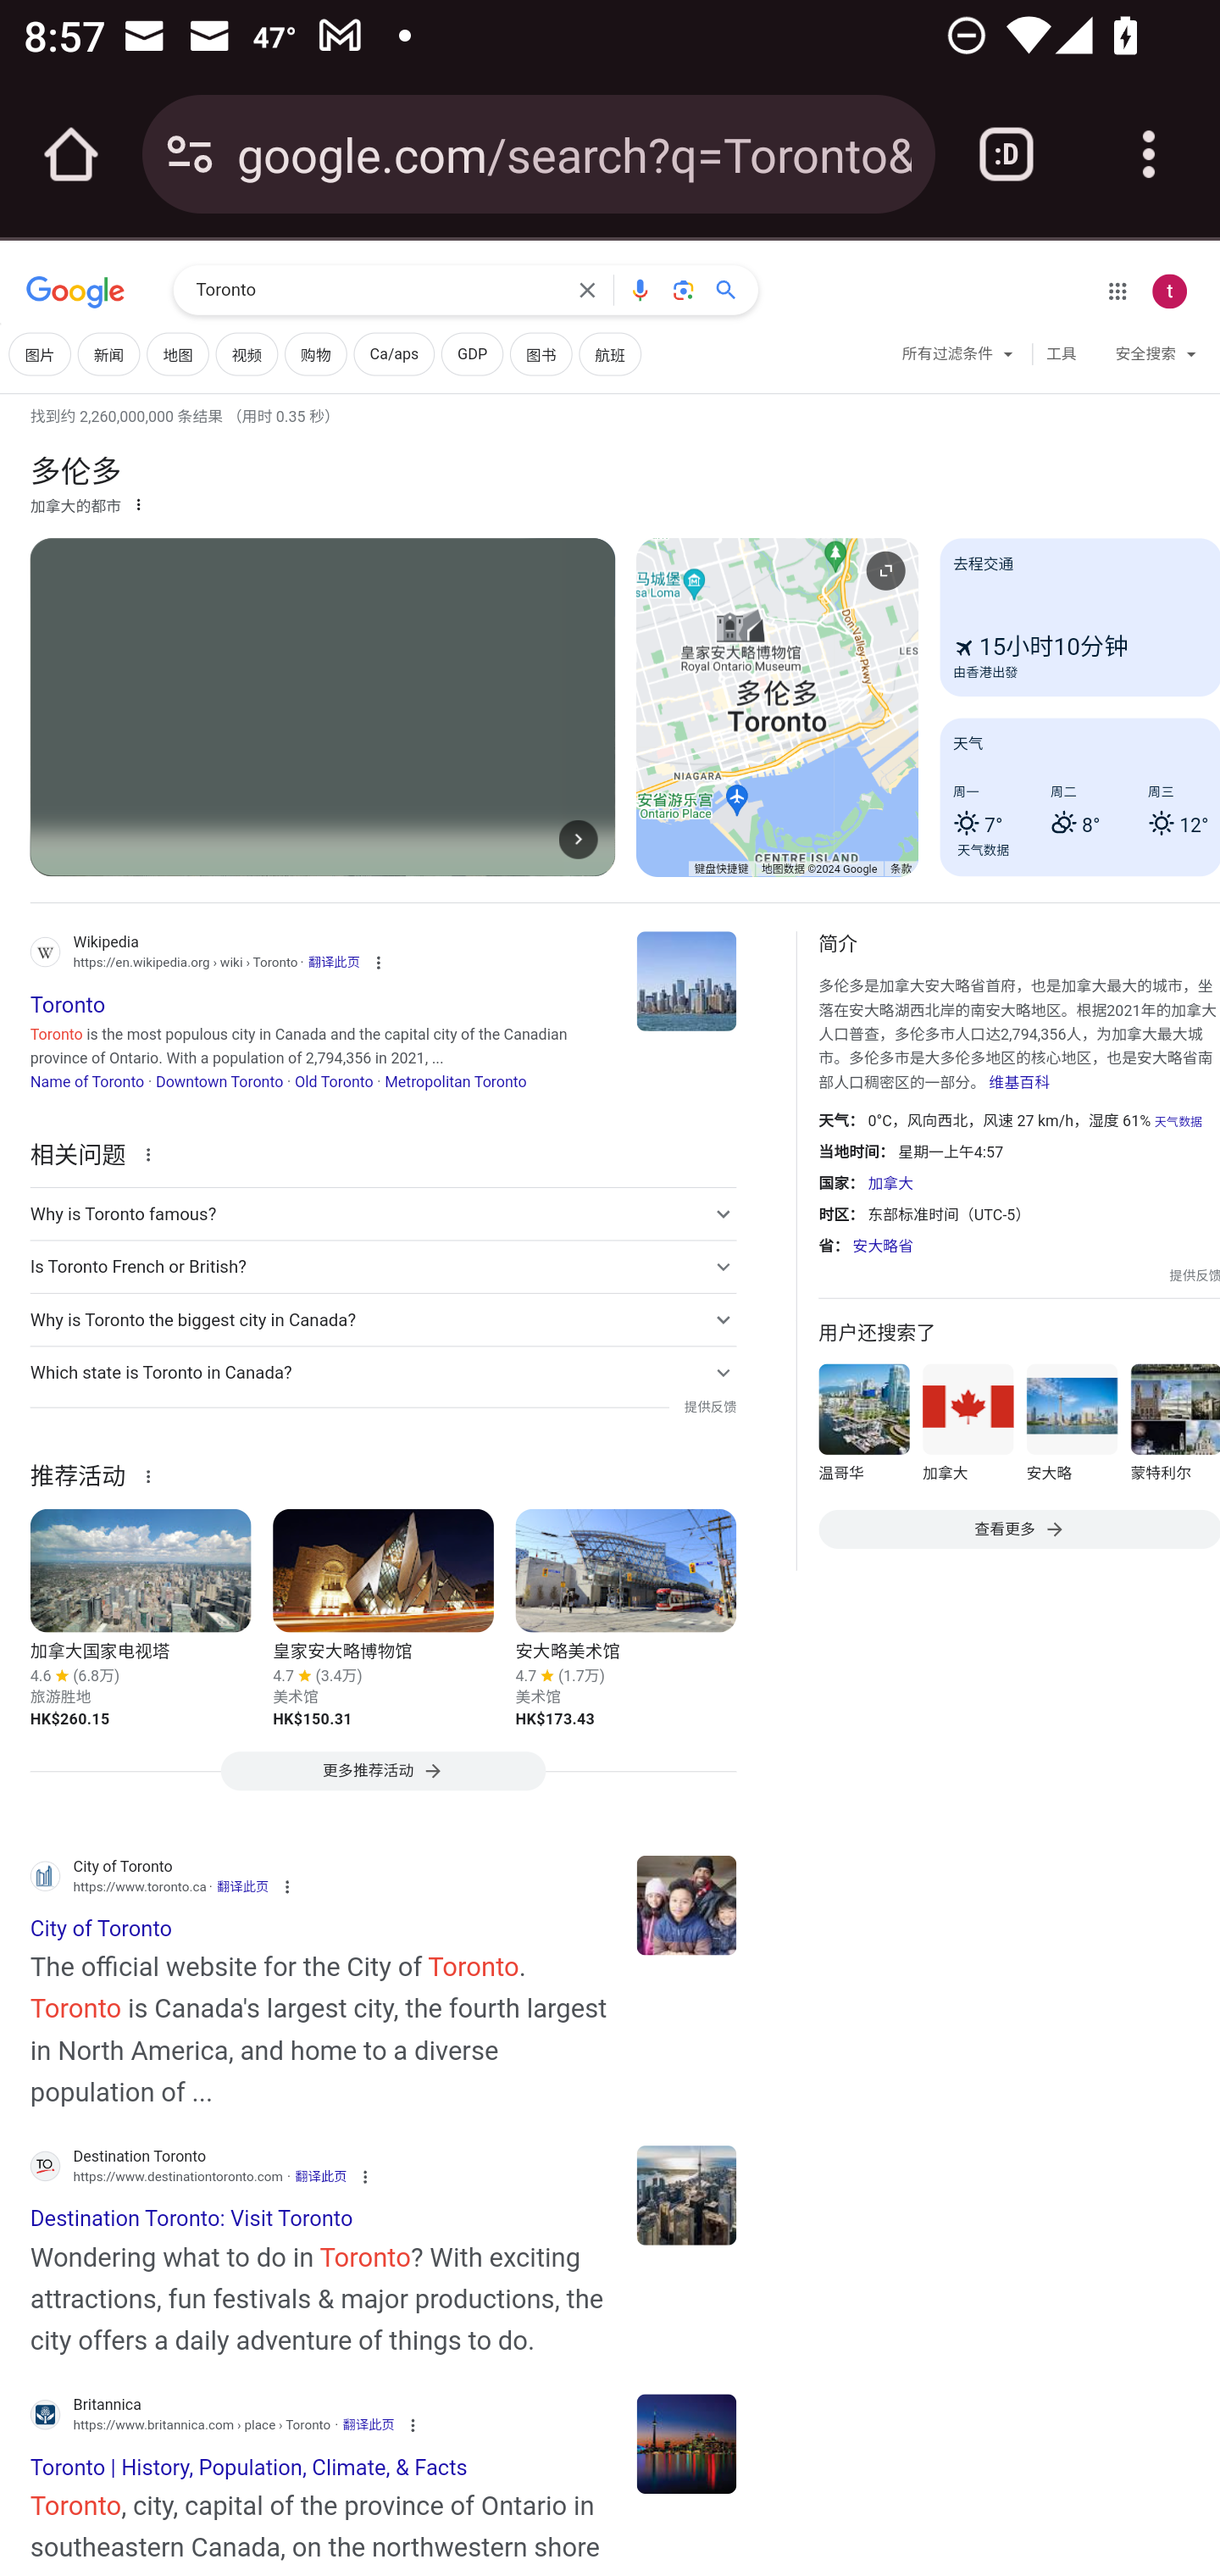 The image size is (1220, 2576). Describe the element at coordinates (541, 354) in the screenshot. I see `图书` at that location.